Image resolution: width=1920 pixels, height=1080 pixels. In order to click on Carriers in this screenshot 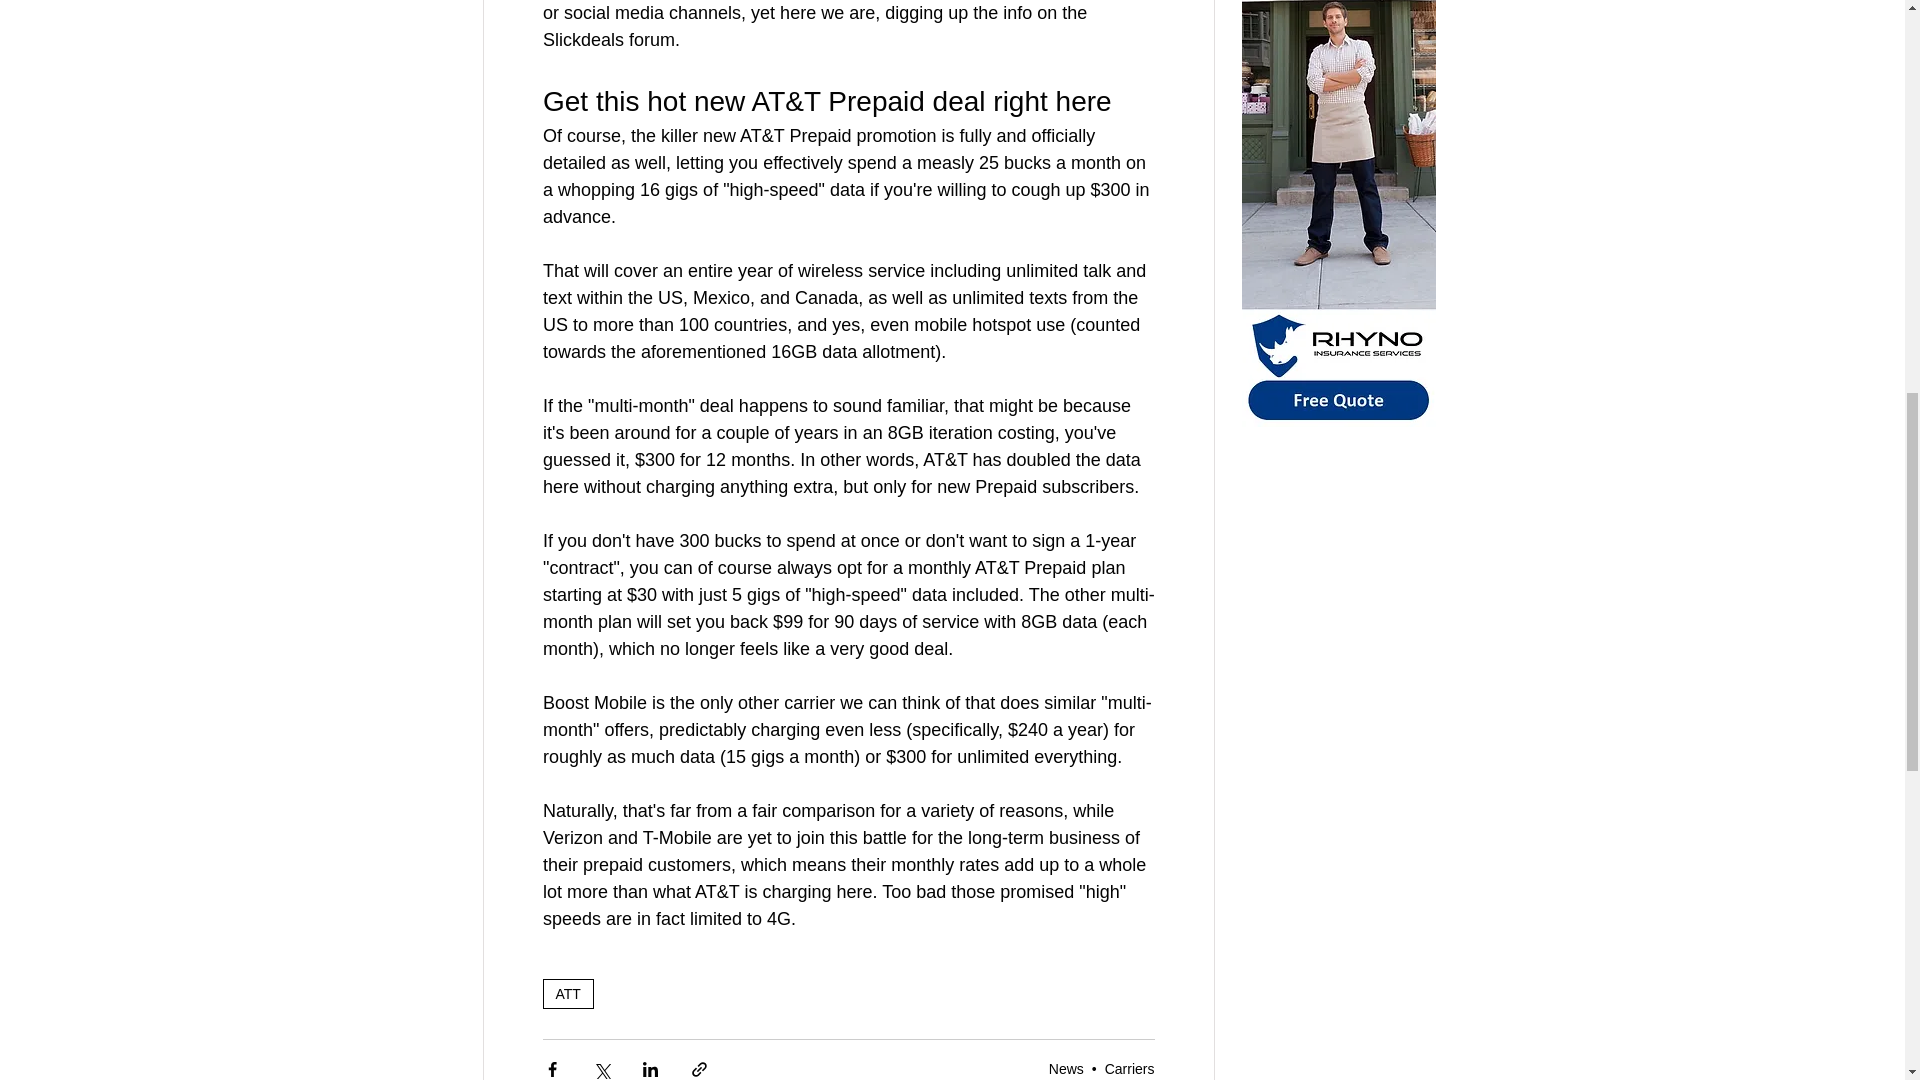, I will do `click(1130, 1068)`.